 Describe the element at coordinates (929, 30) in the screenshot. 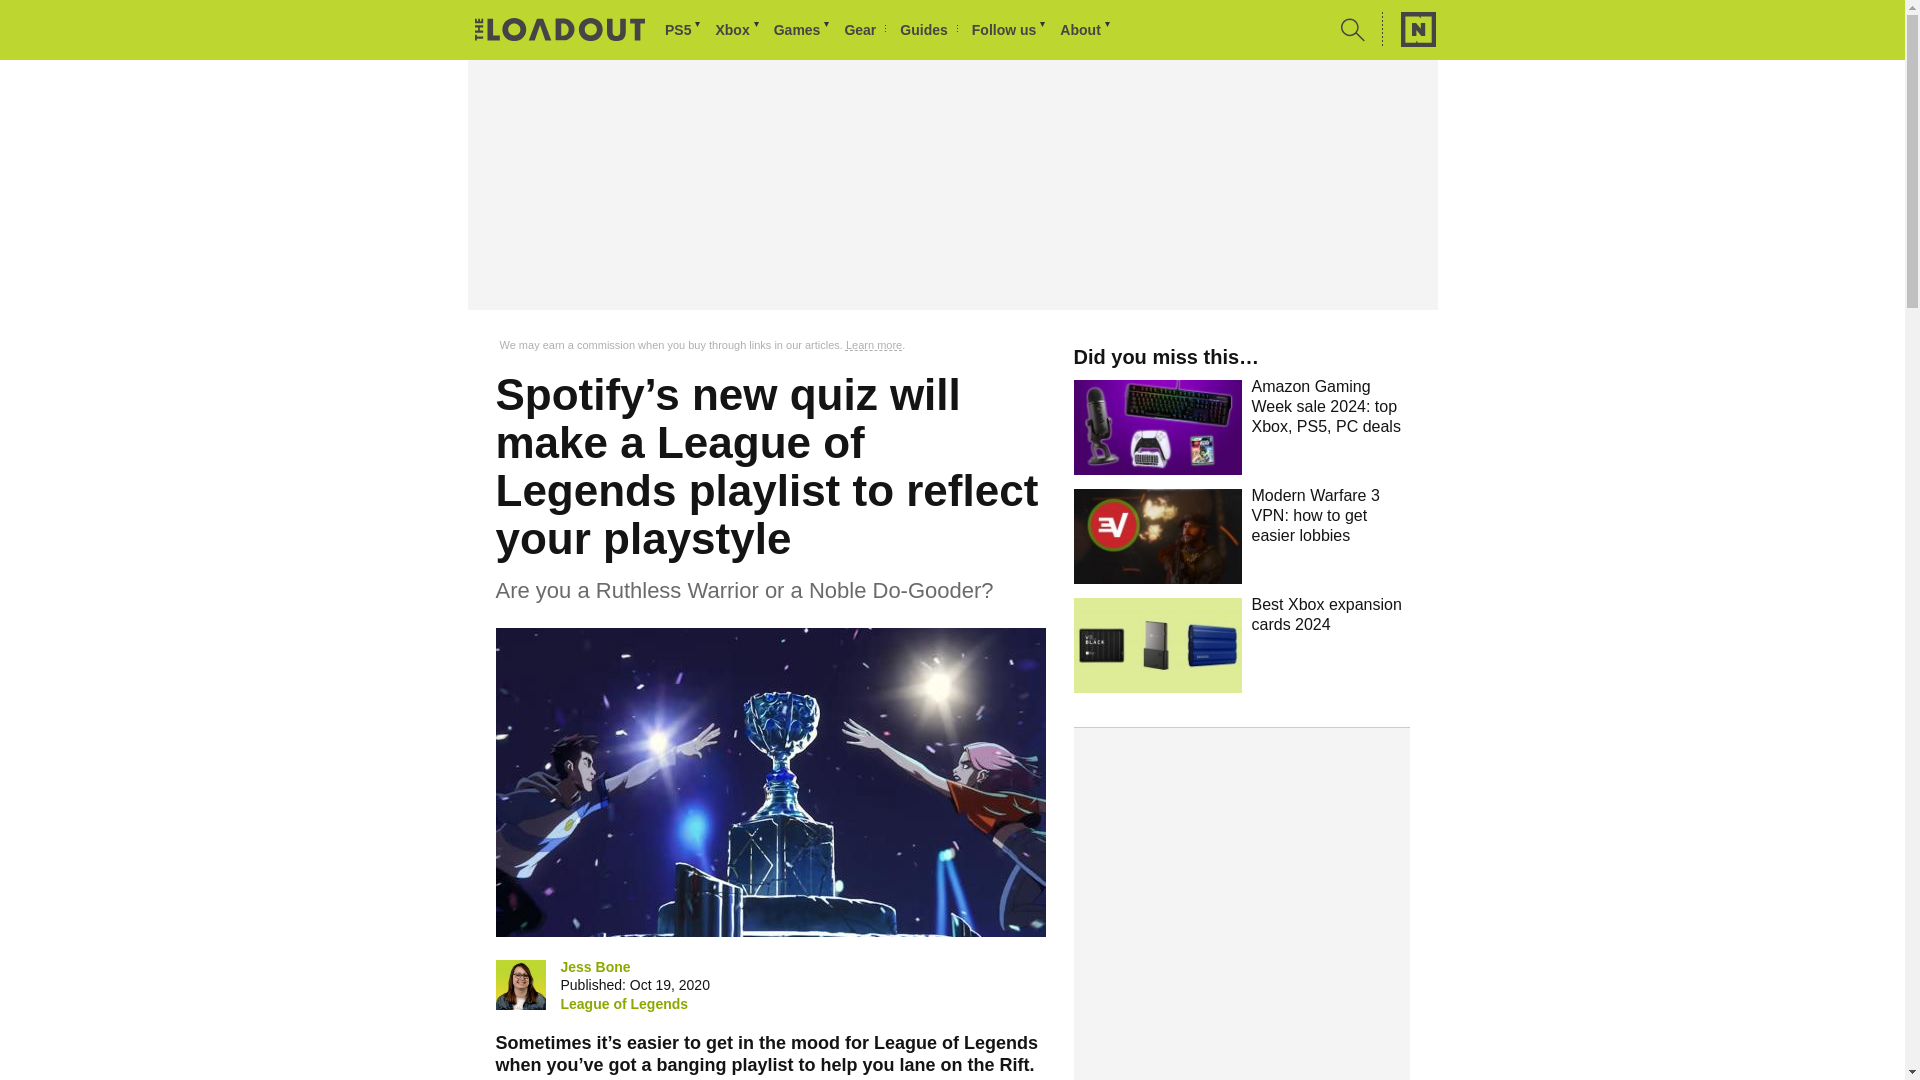

I see `Guides` at that location.